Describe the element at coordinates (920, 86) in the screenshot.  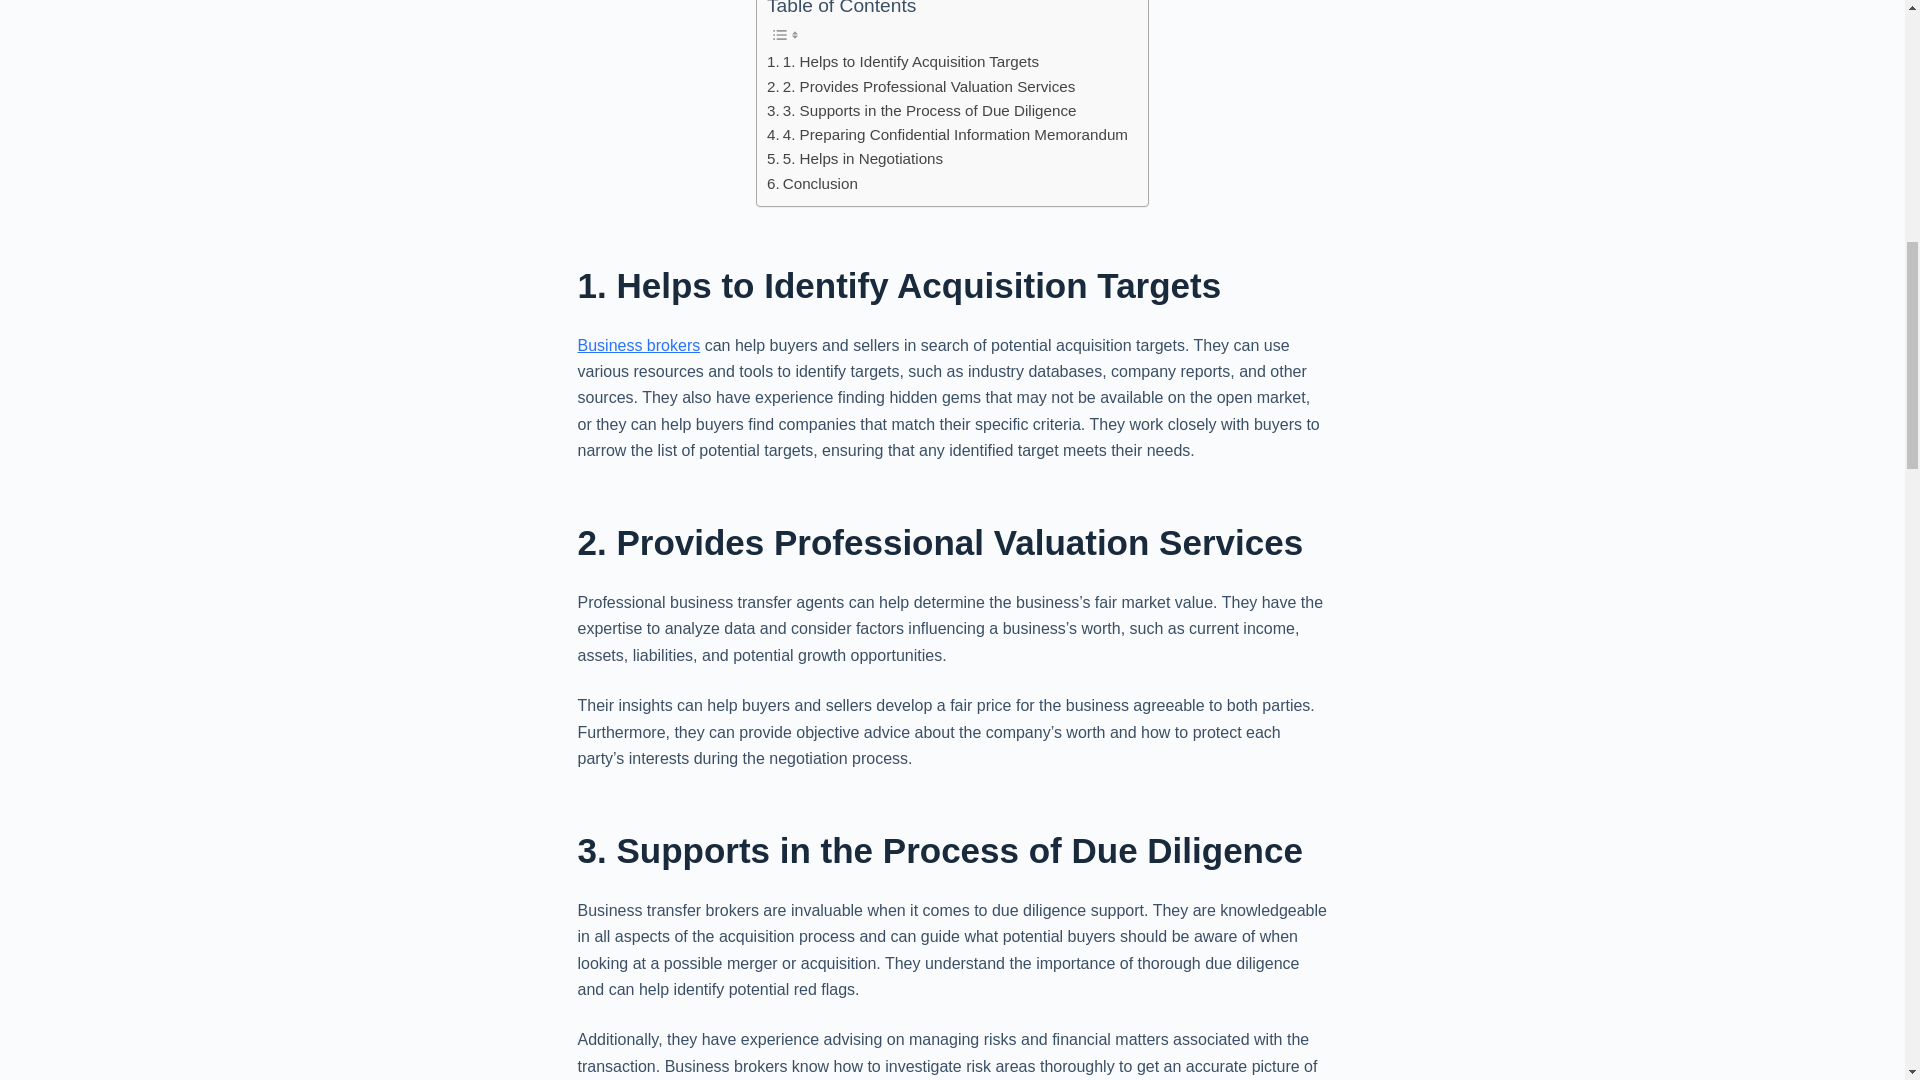
I see `2. Provides Professional Valuation Services` at that location.